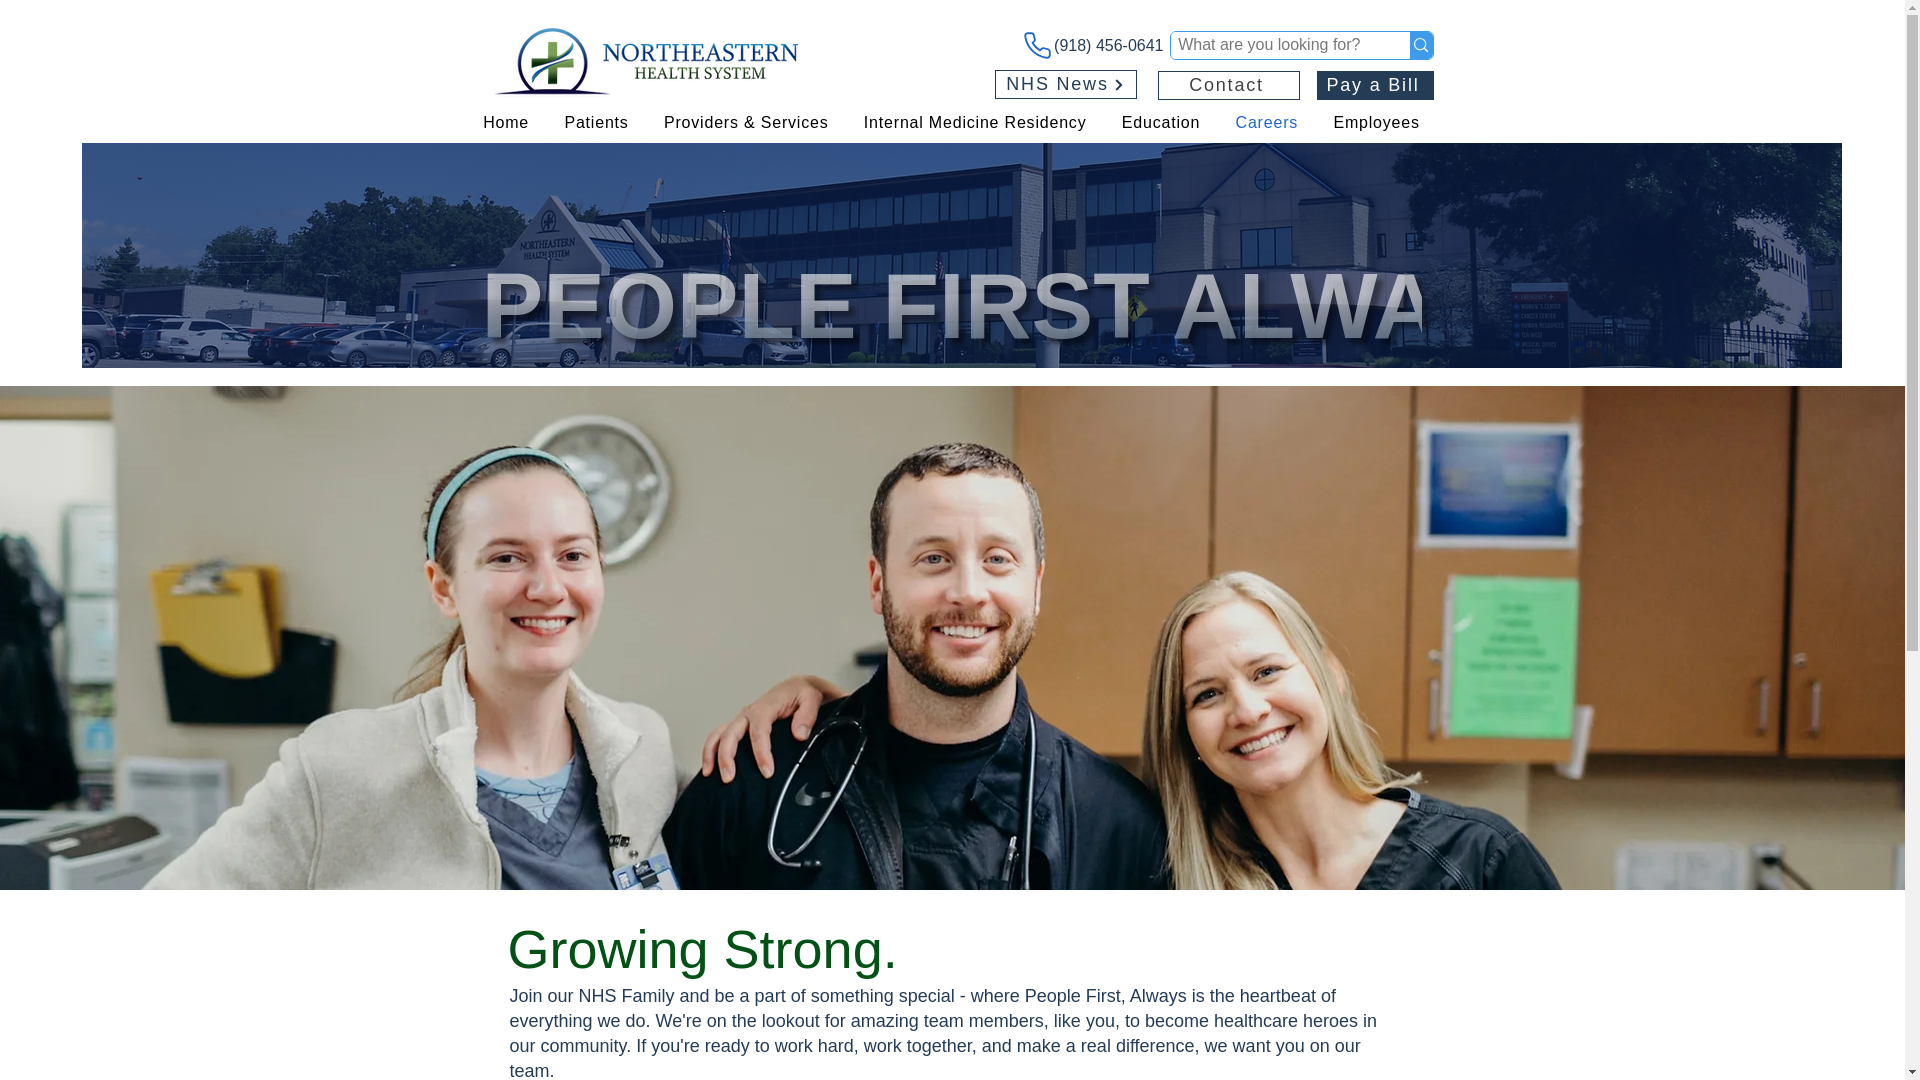 The image size is (1920, 1080). Describe the element at coordinates (1374, 86) in the screenshot. I see `Pay a Bill` at that location.